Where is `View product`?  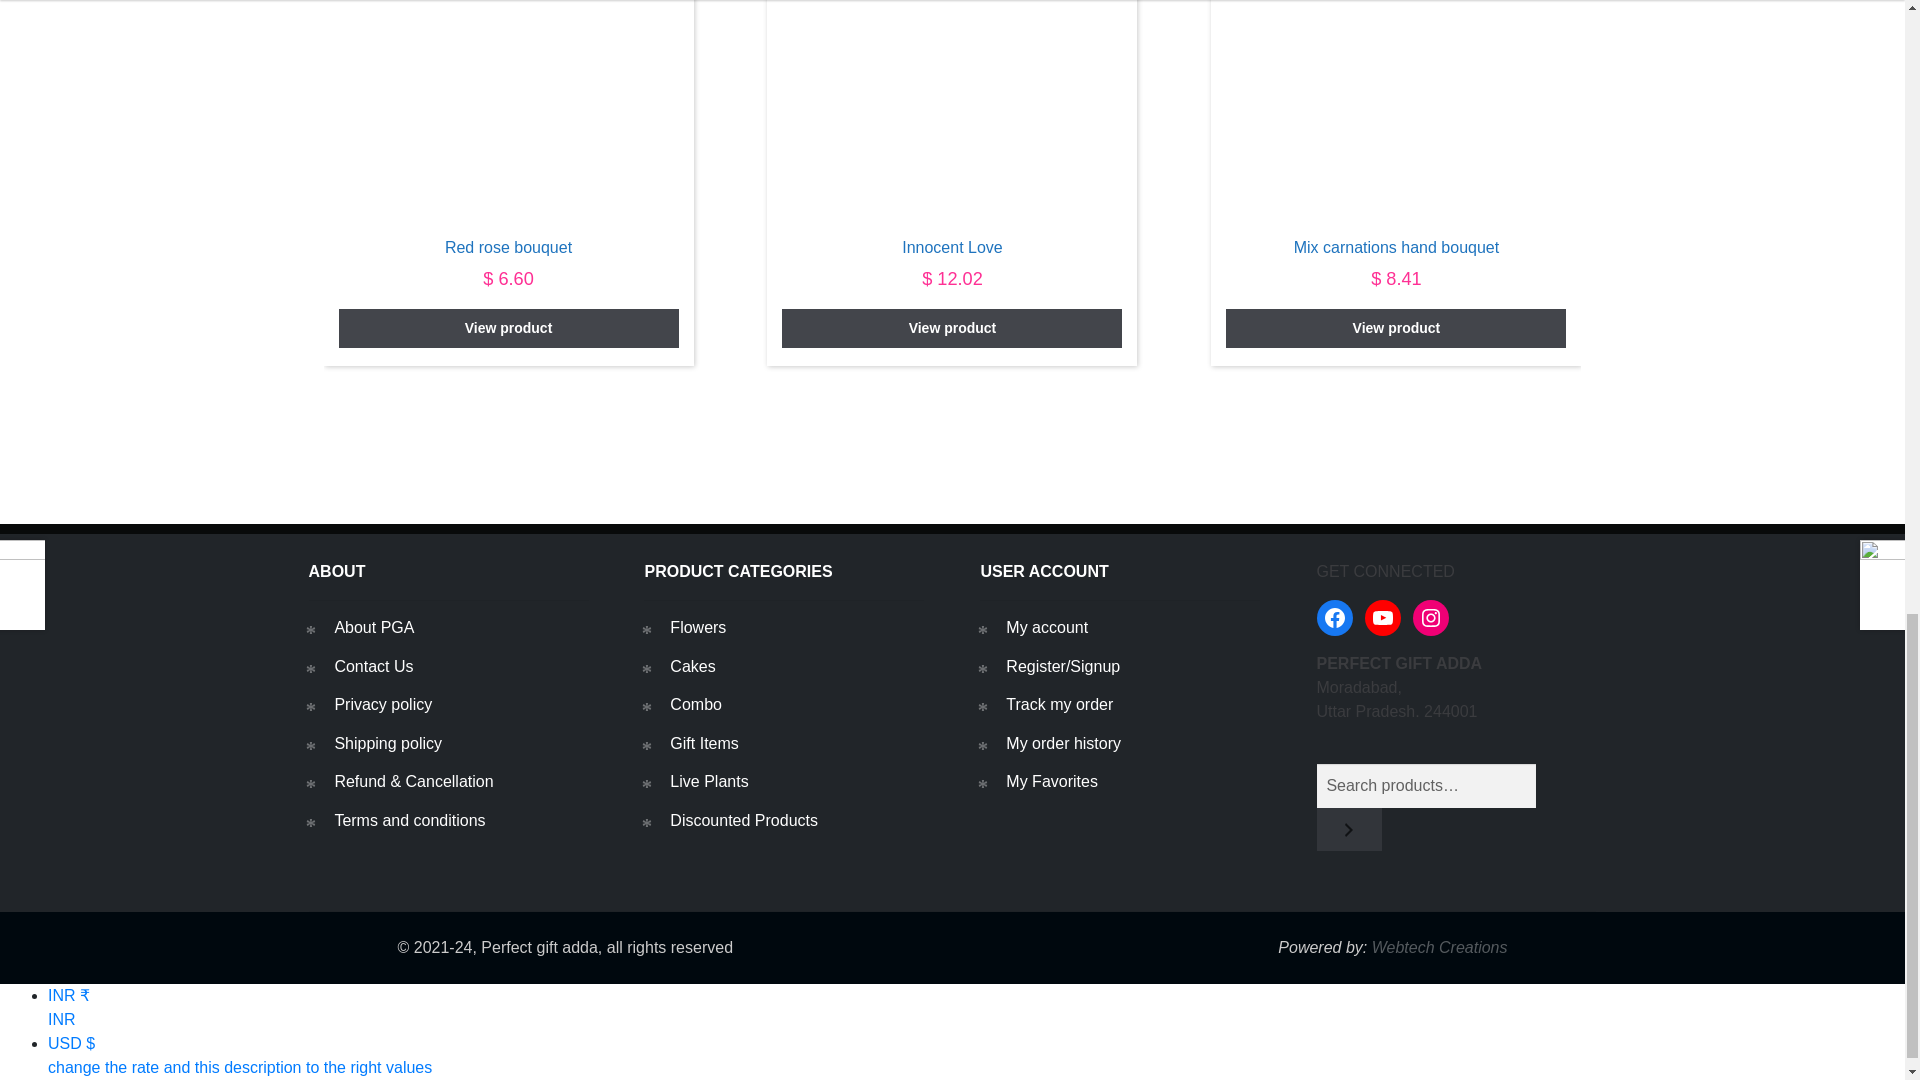 View product is located at coordinates (1396, 327).